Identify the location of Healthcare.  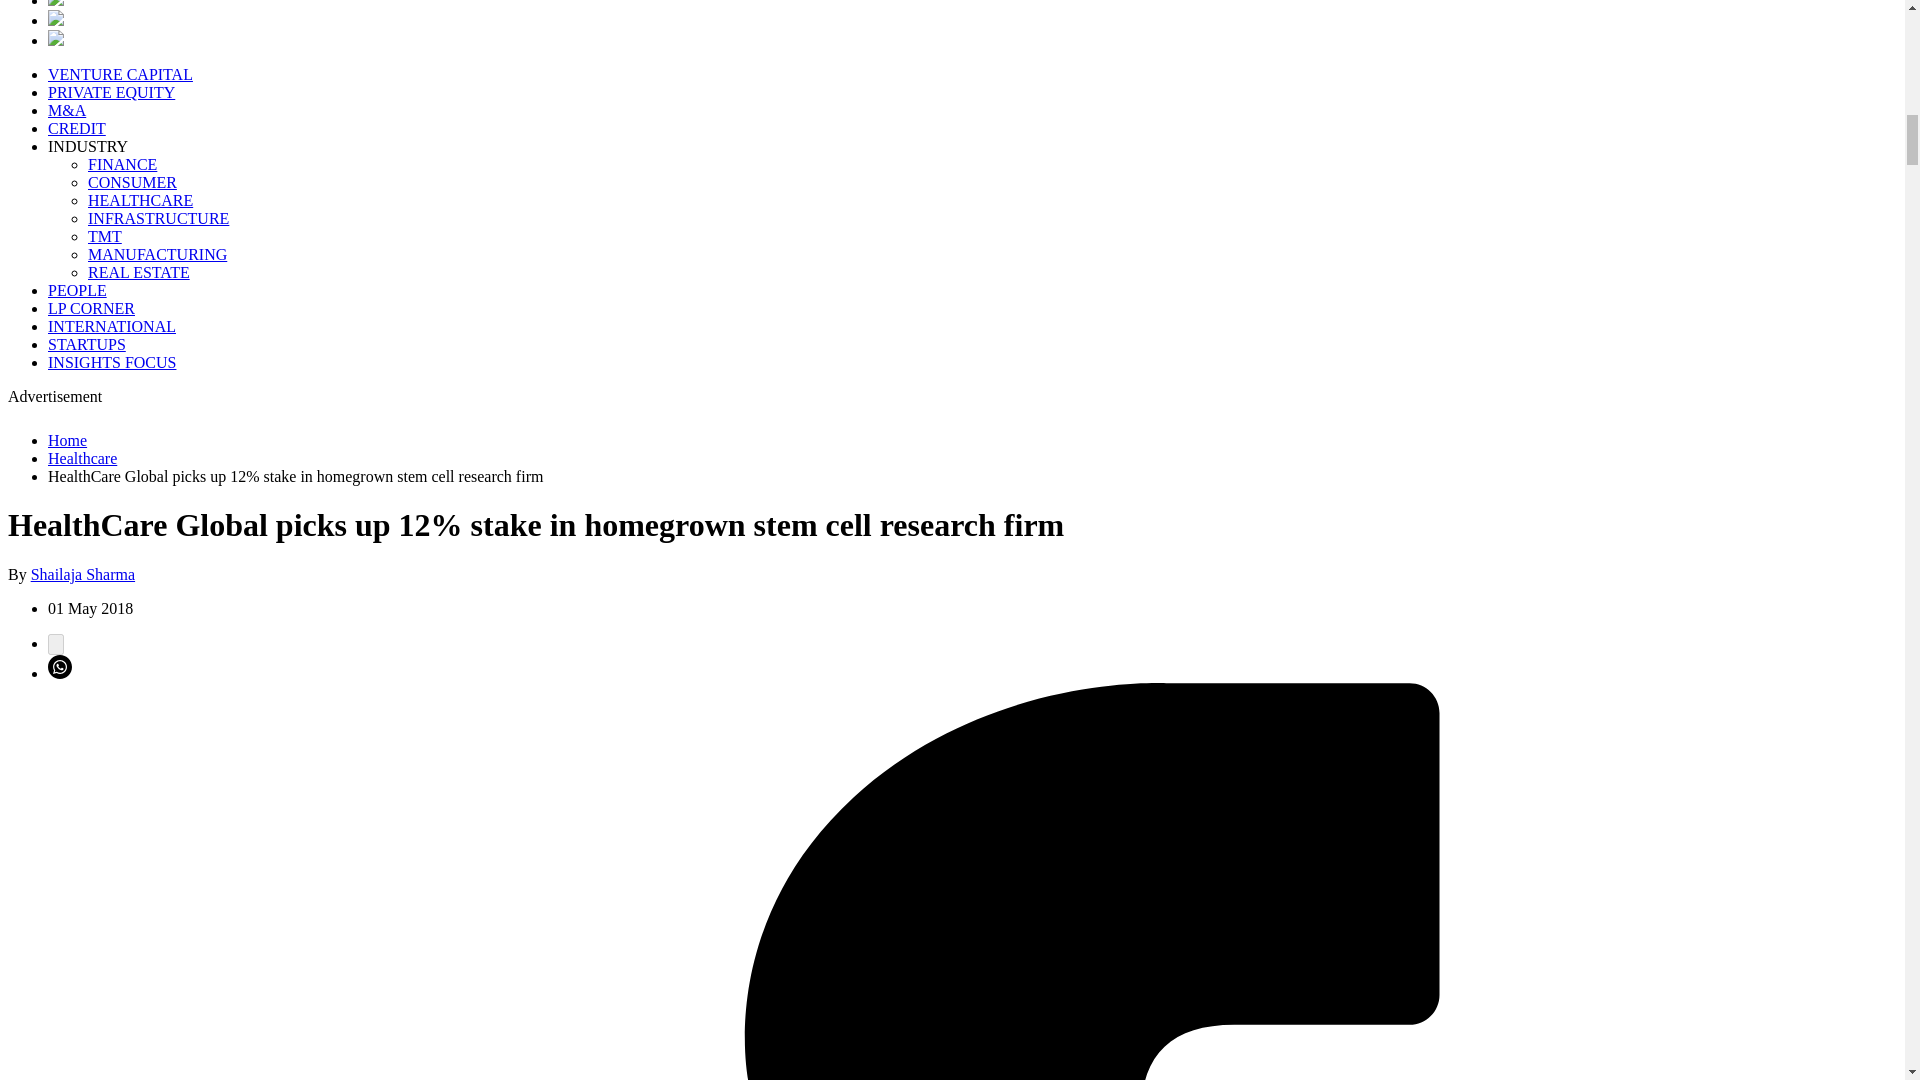
(82, 458).